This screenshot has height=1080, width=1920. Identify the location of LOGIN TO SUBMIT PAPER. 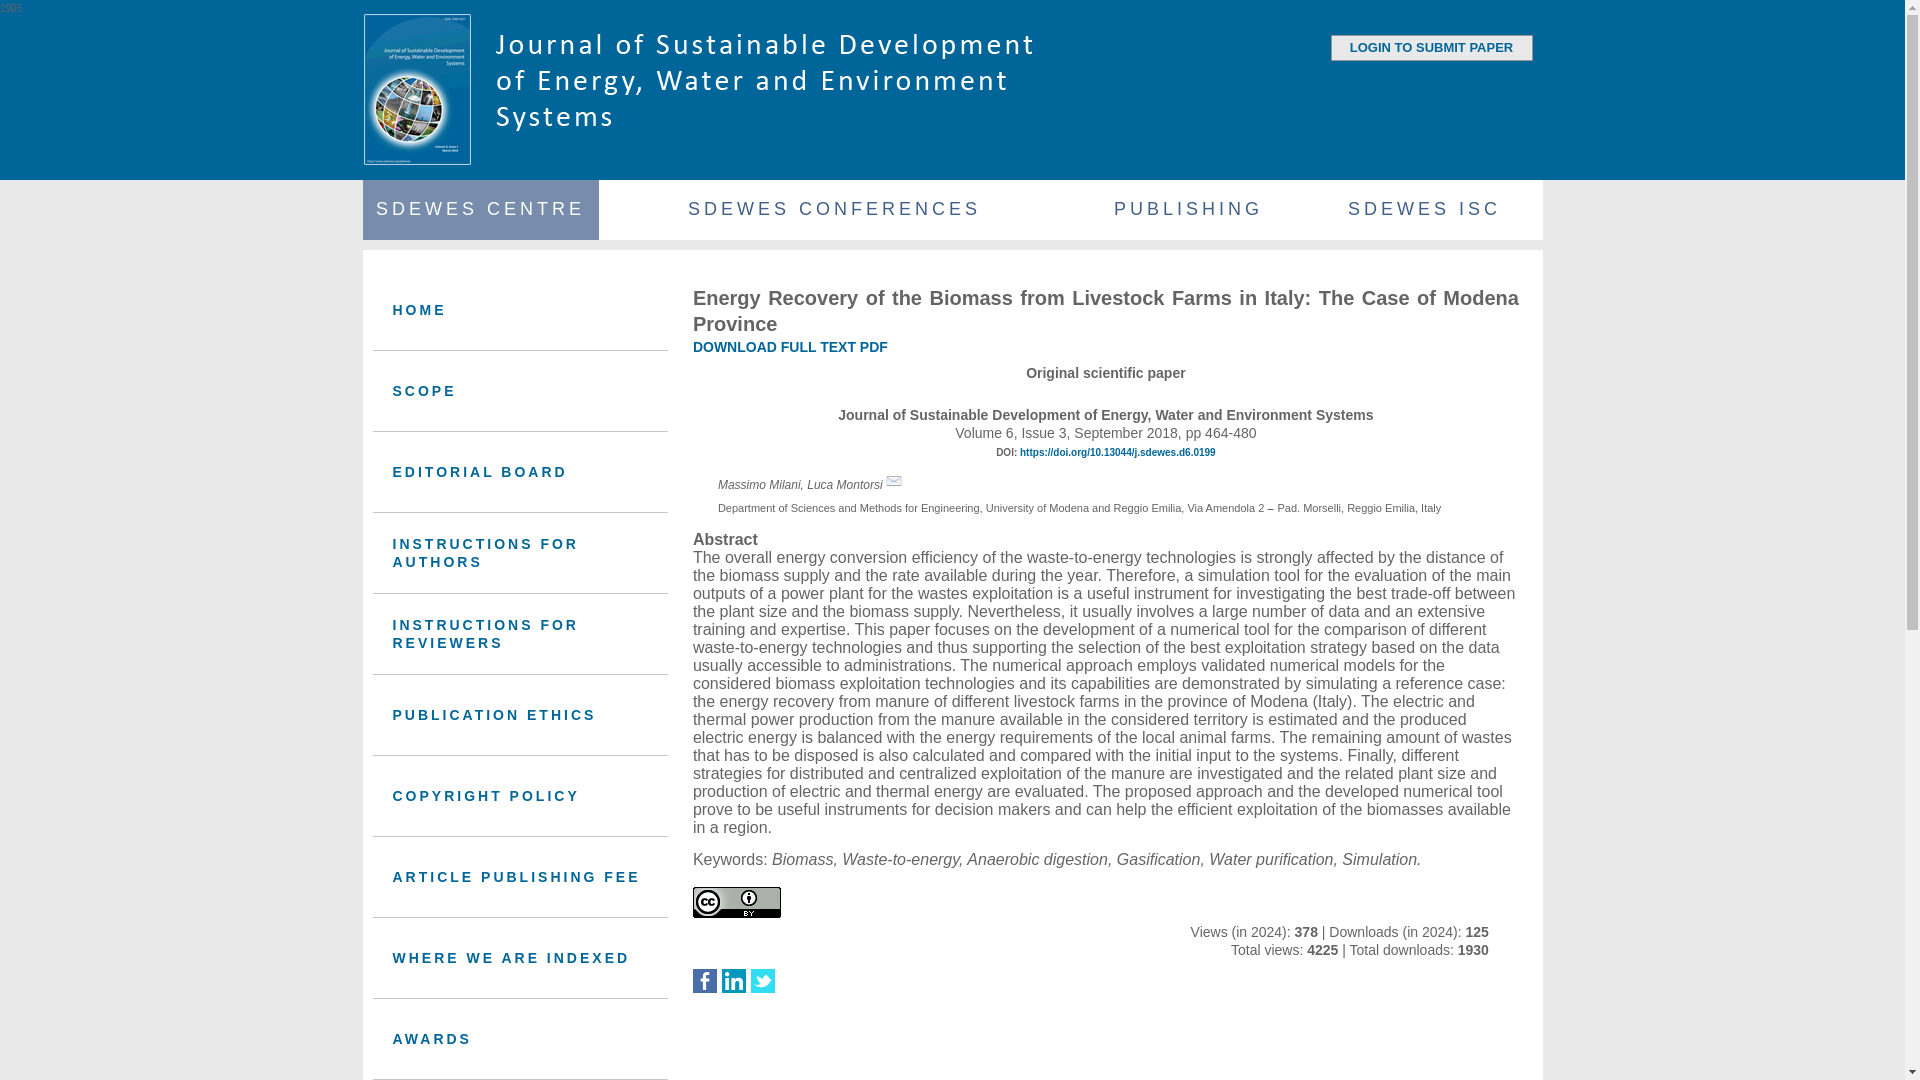
(1430, 47).